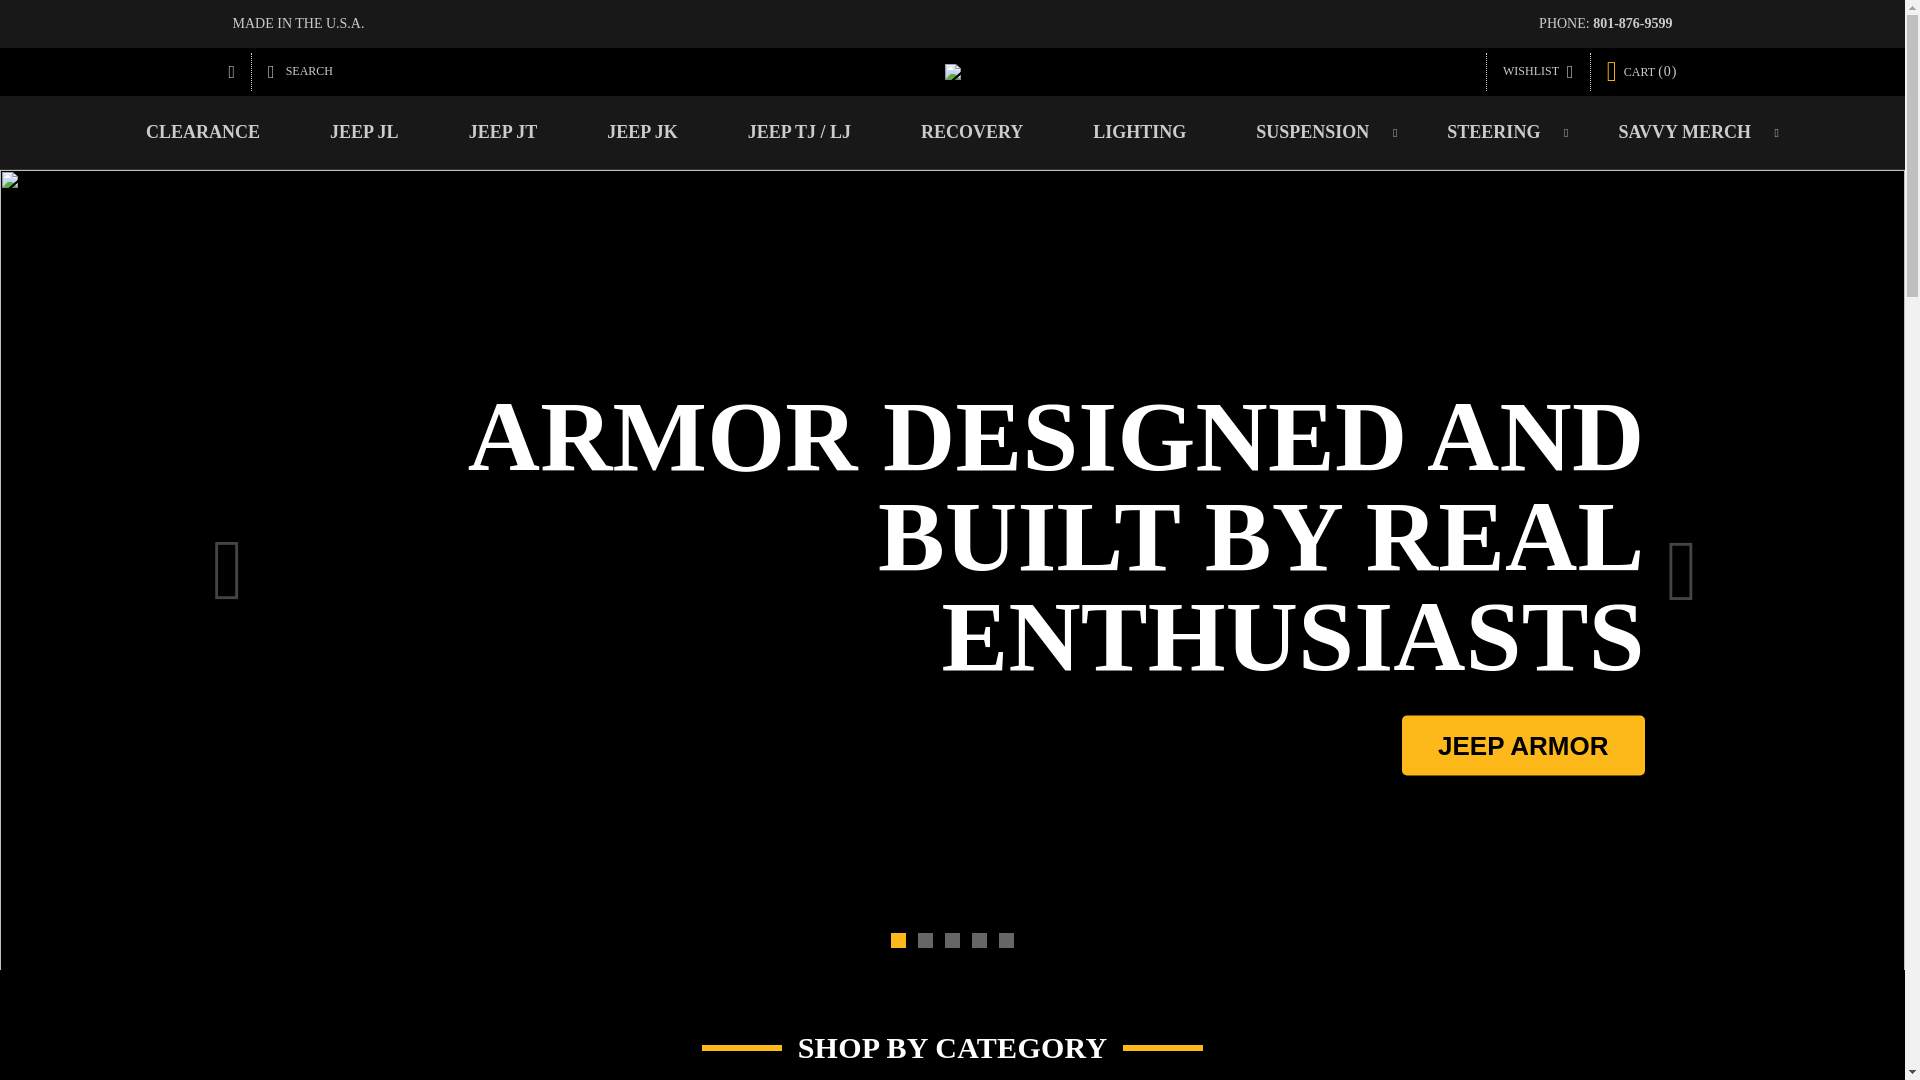  What do you see at coordinates (203, 132) in the screenshot?
I see `CLEARANCE` at bounding box center [203, 132].